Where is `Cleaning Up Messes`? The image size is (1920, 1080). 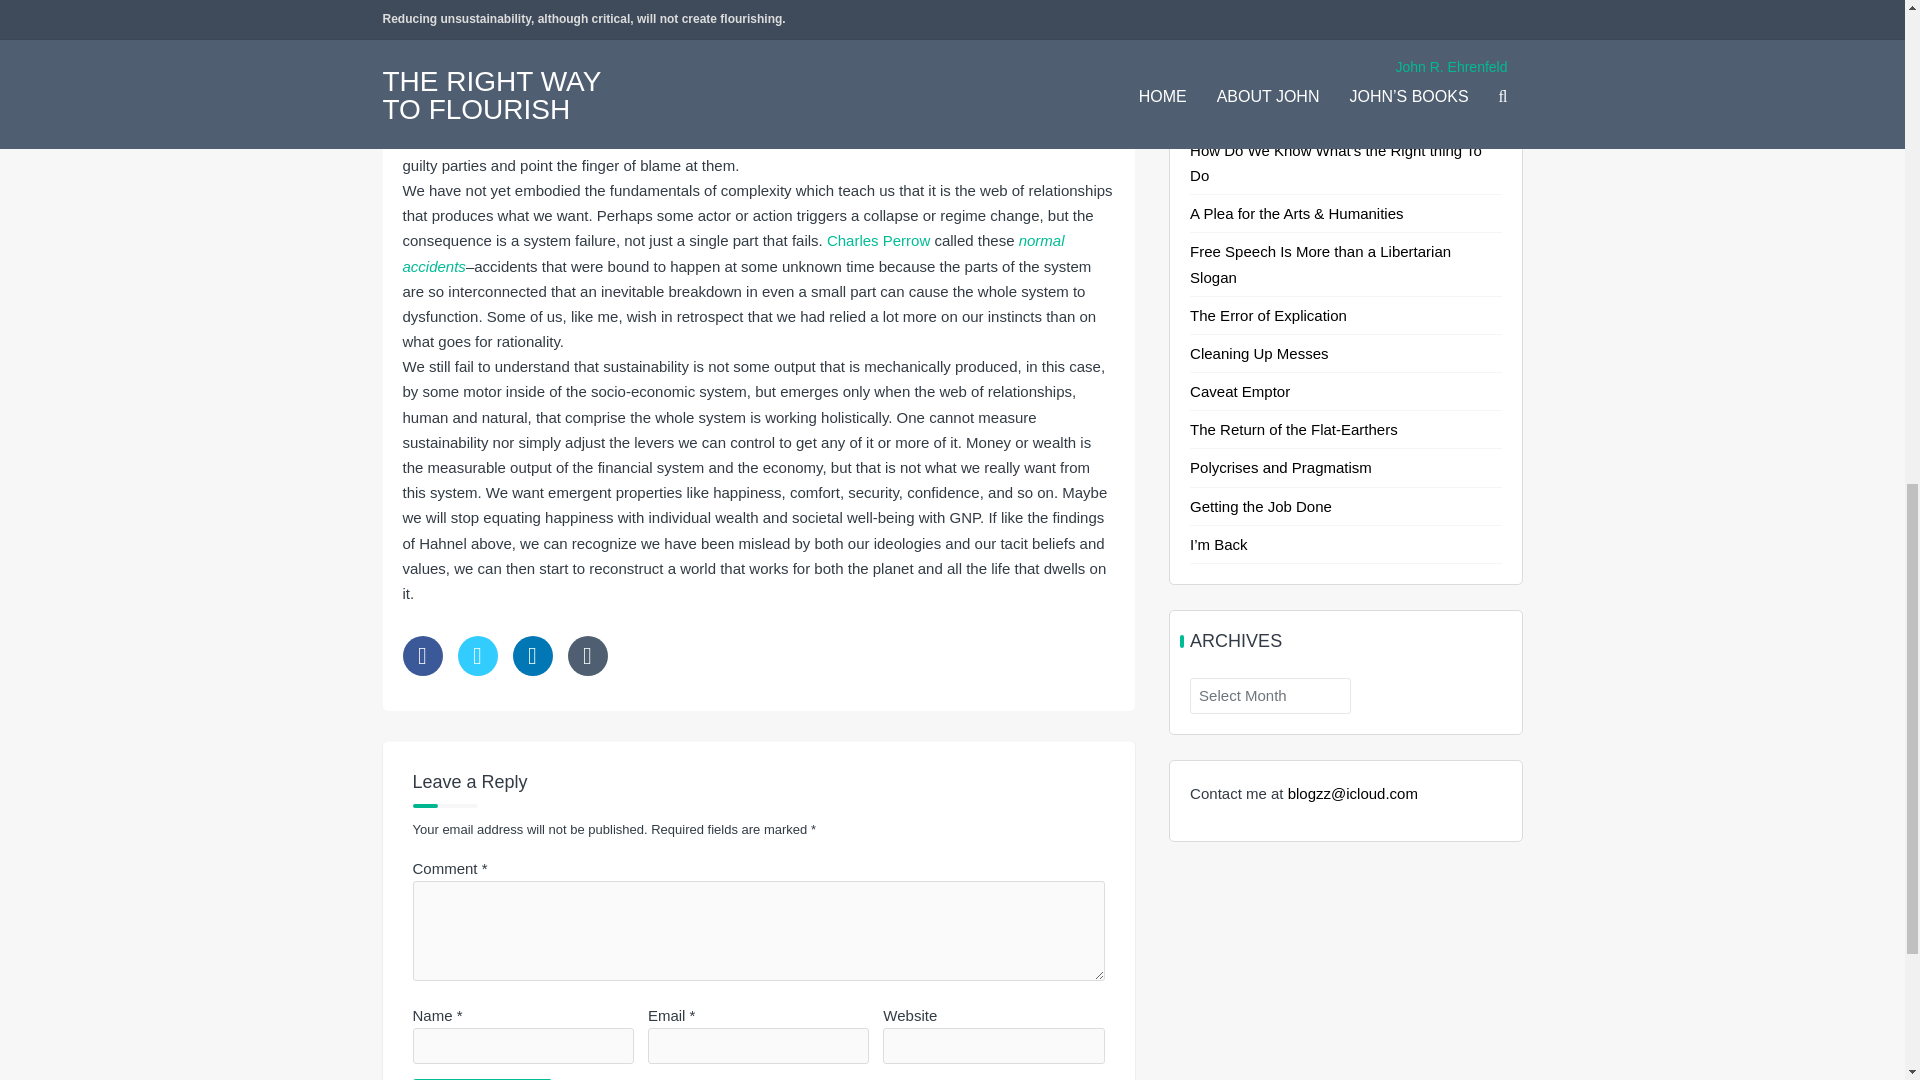
Cleaning Up Messes is located at coordinates (1259, 352).